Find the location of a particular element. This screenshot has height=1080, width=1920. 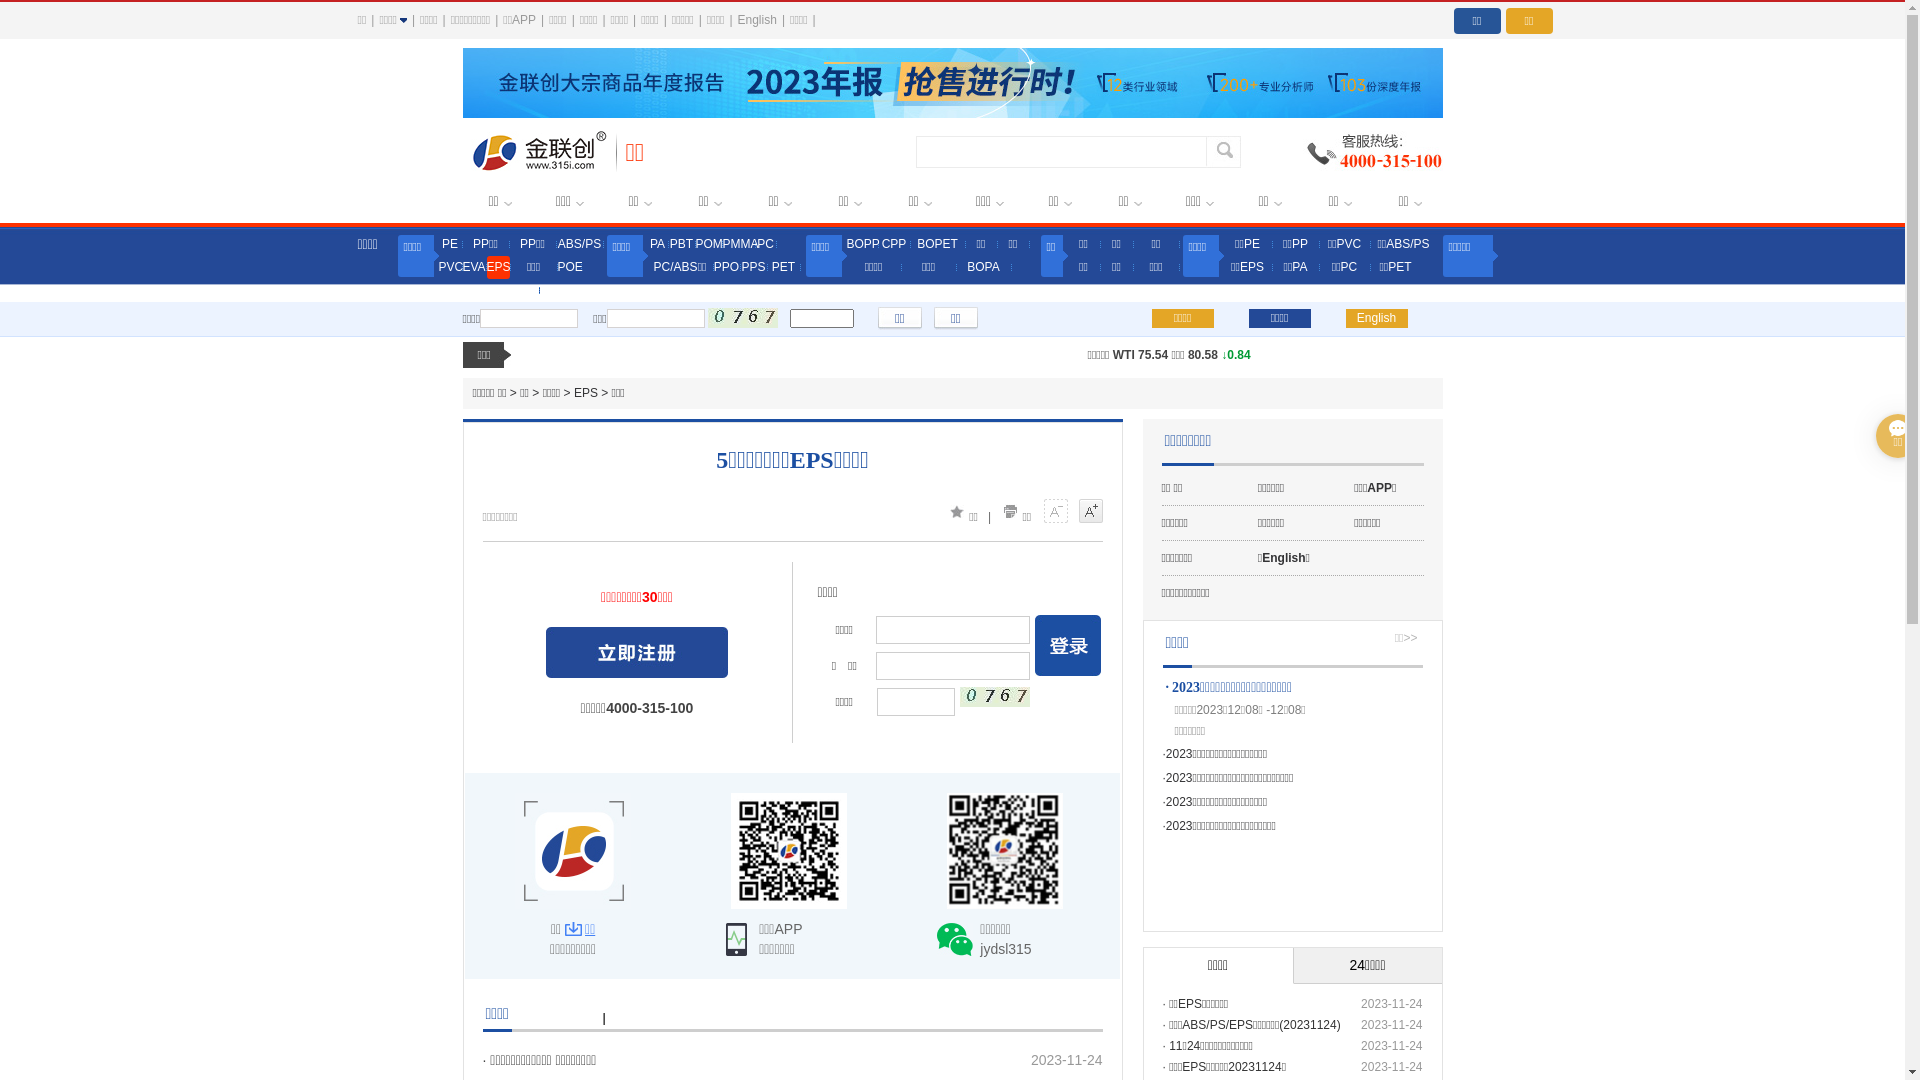

PPO is located at coordinates (727, 268).